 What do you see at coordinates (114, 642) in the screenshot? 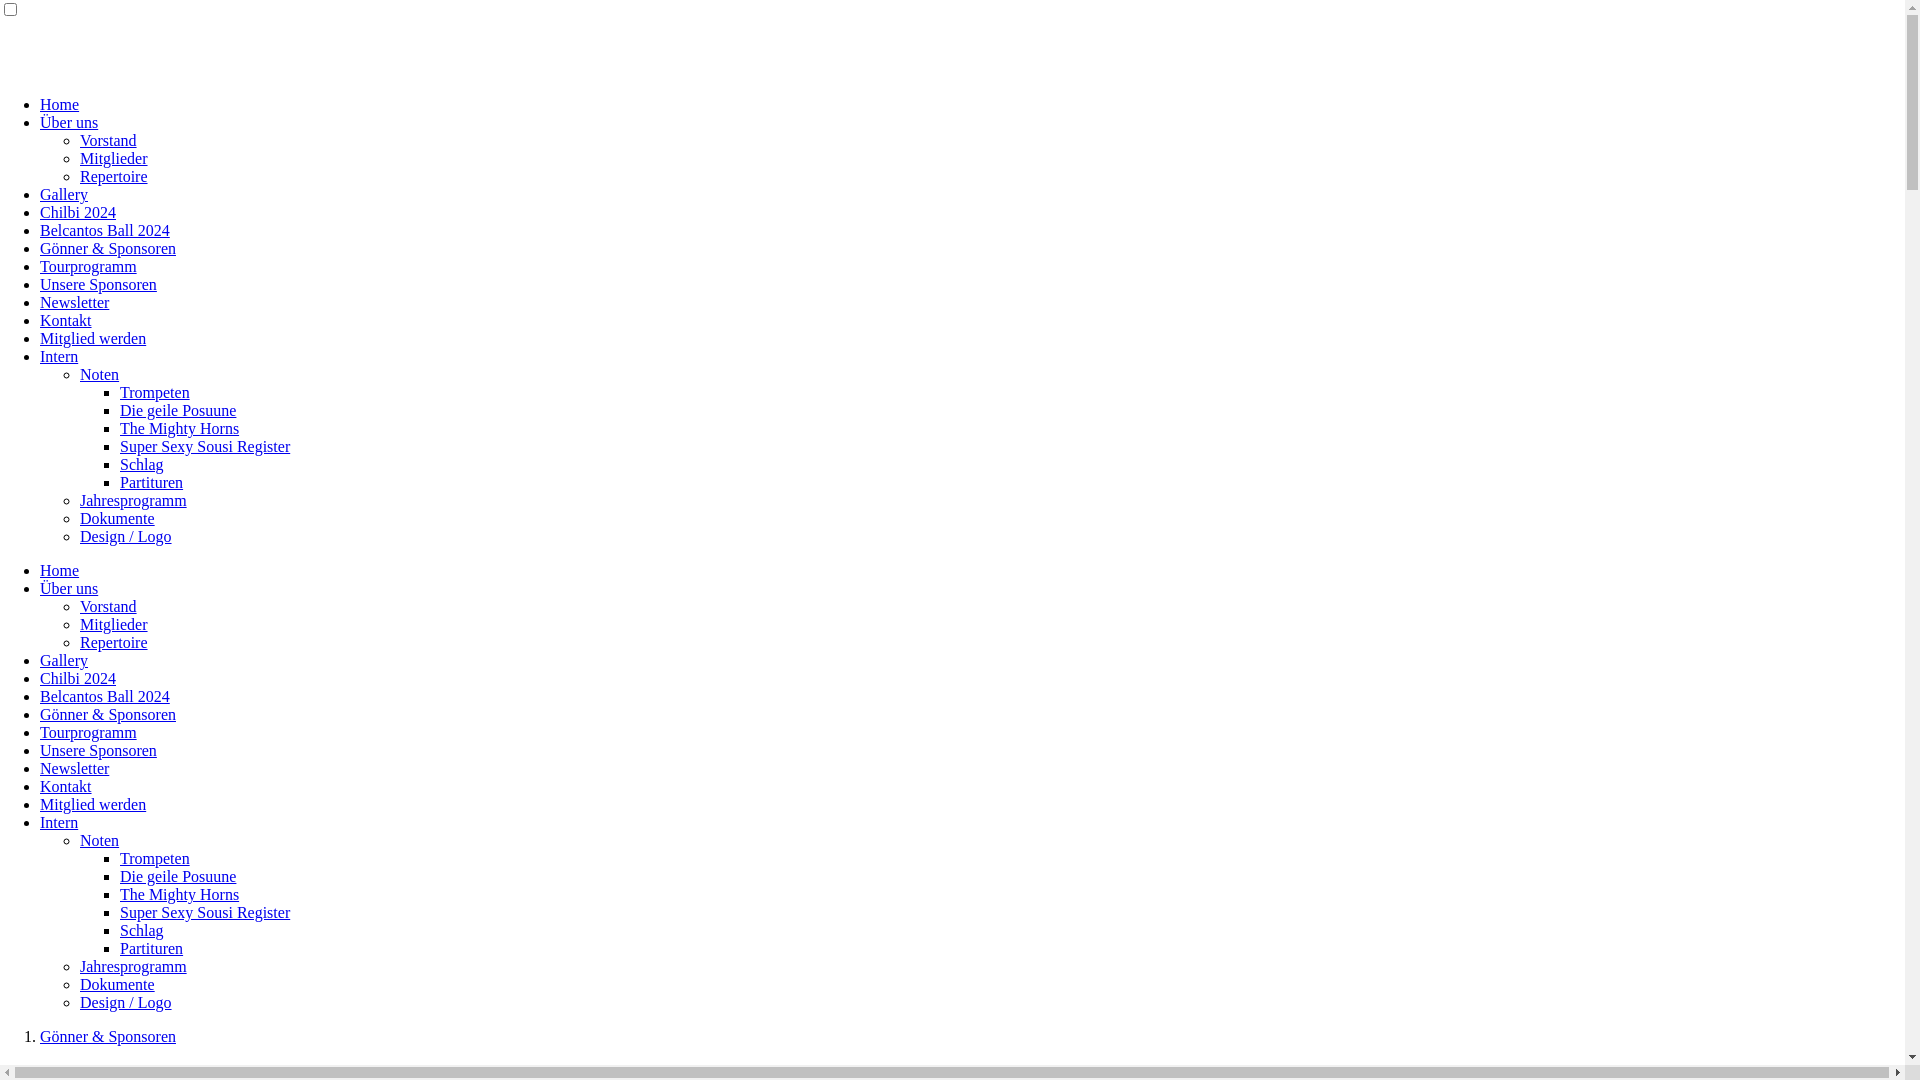
I see `Repertoire` at bounding box center [114, 642].